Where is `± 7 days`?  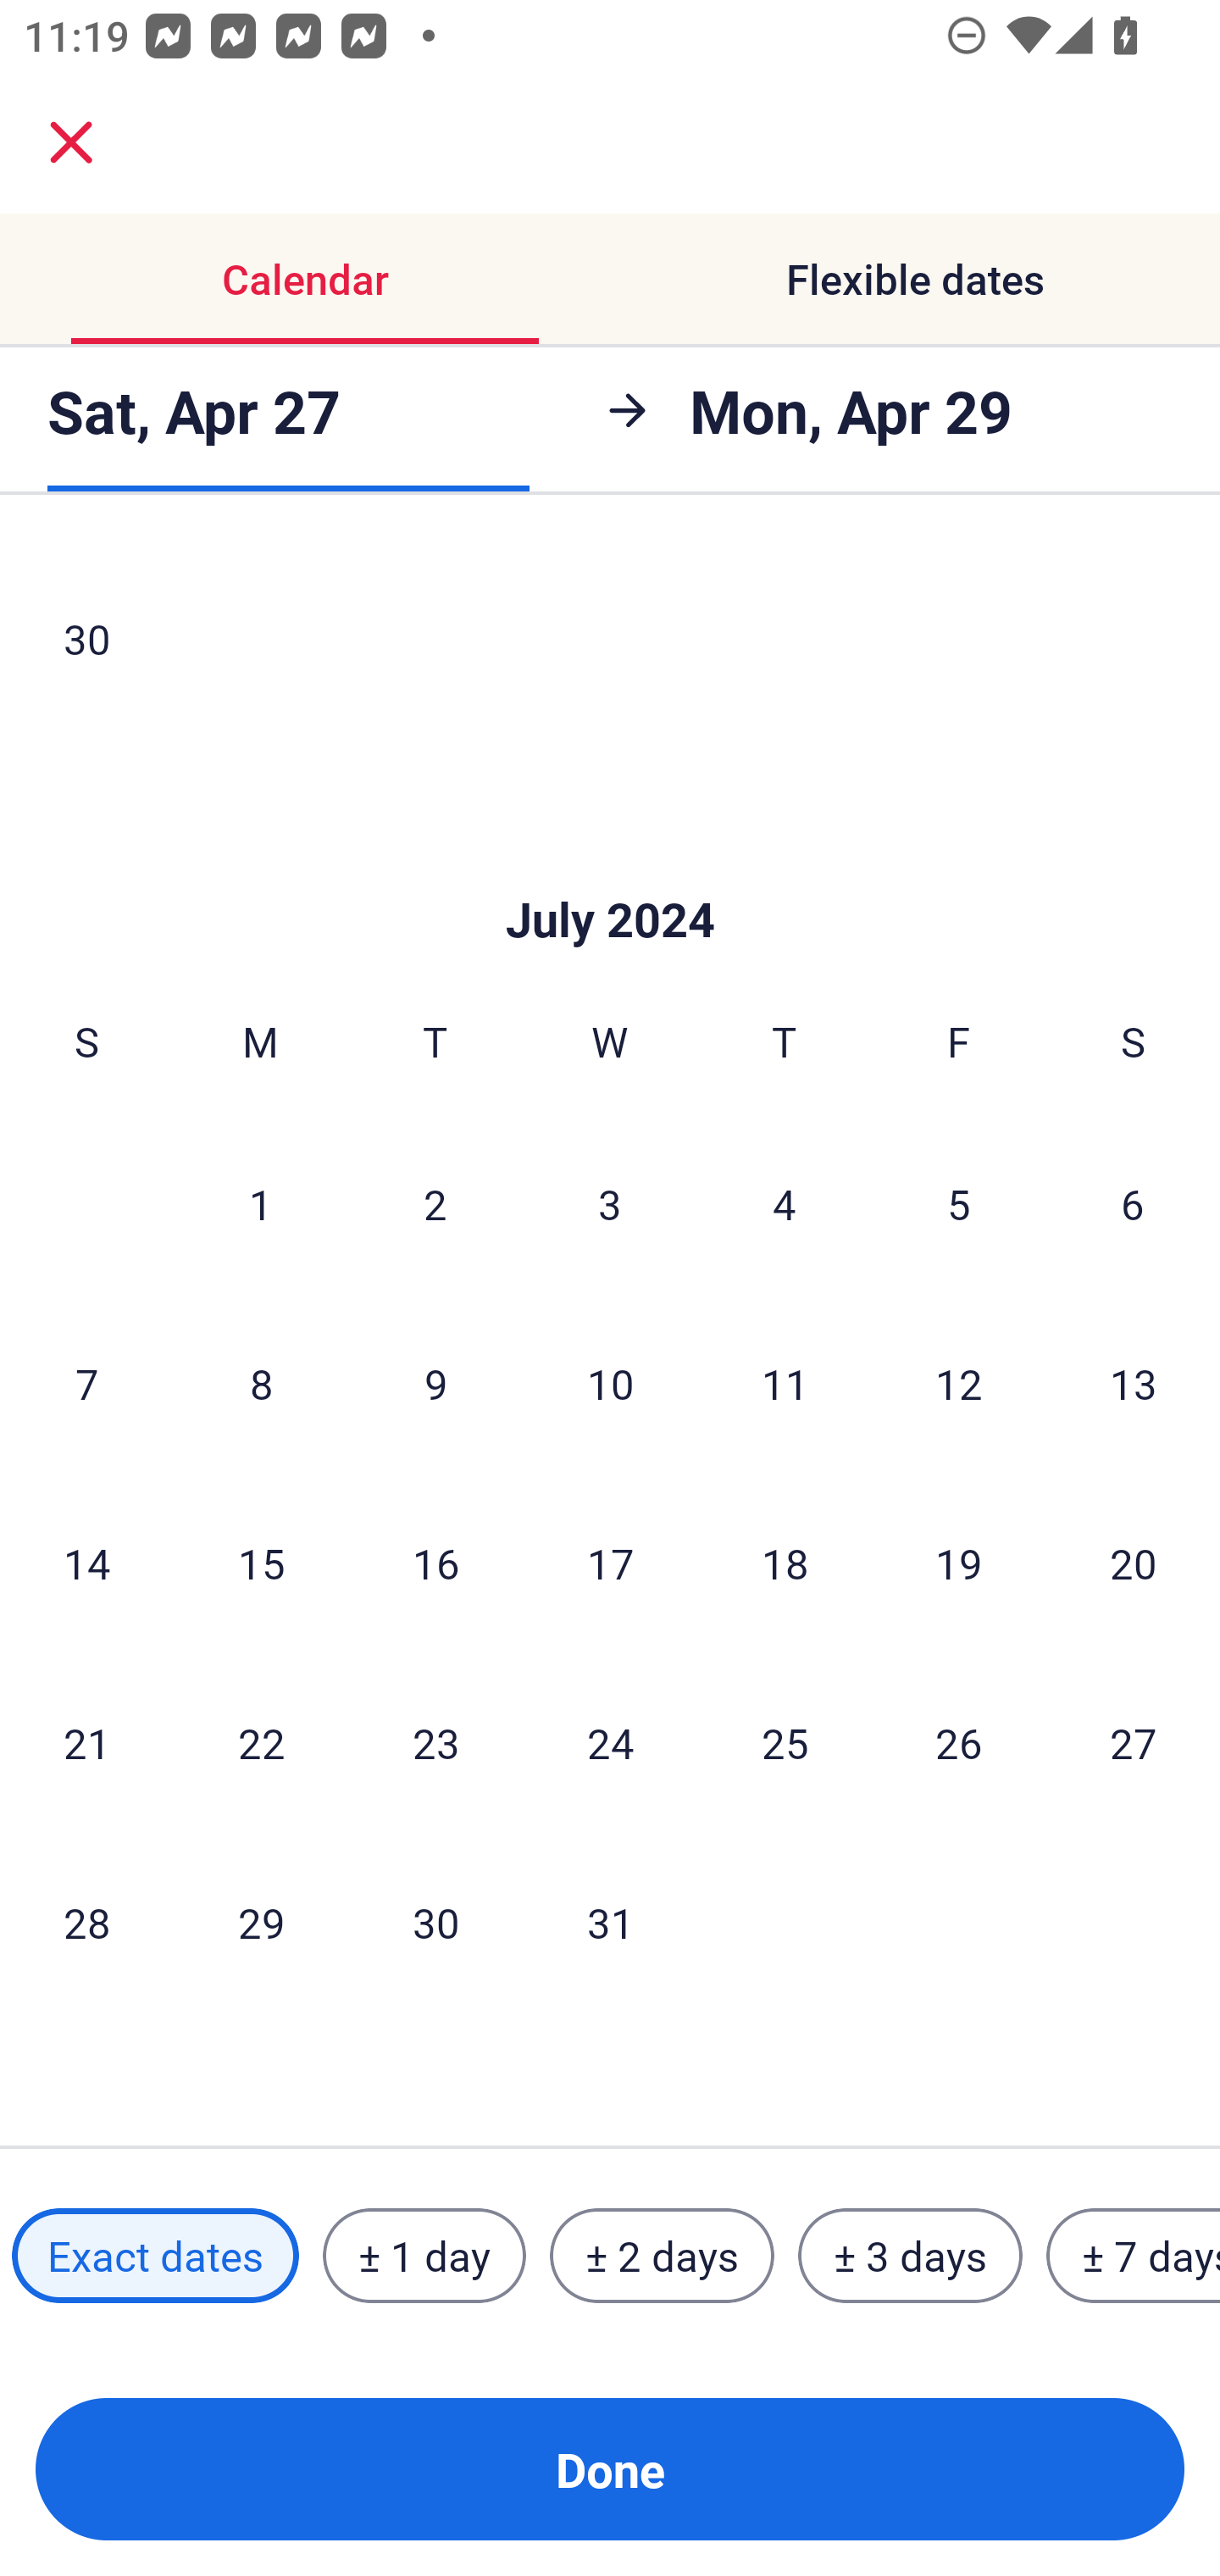 ± 7 days is located at coordinates (1134, 2255).